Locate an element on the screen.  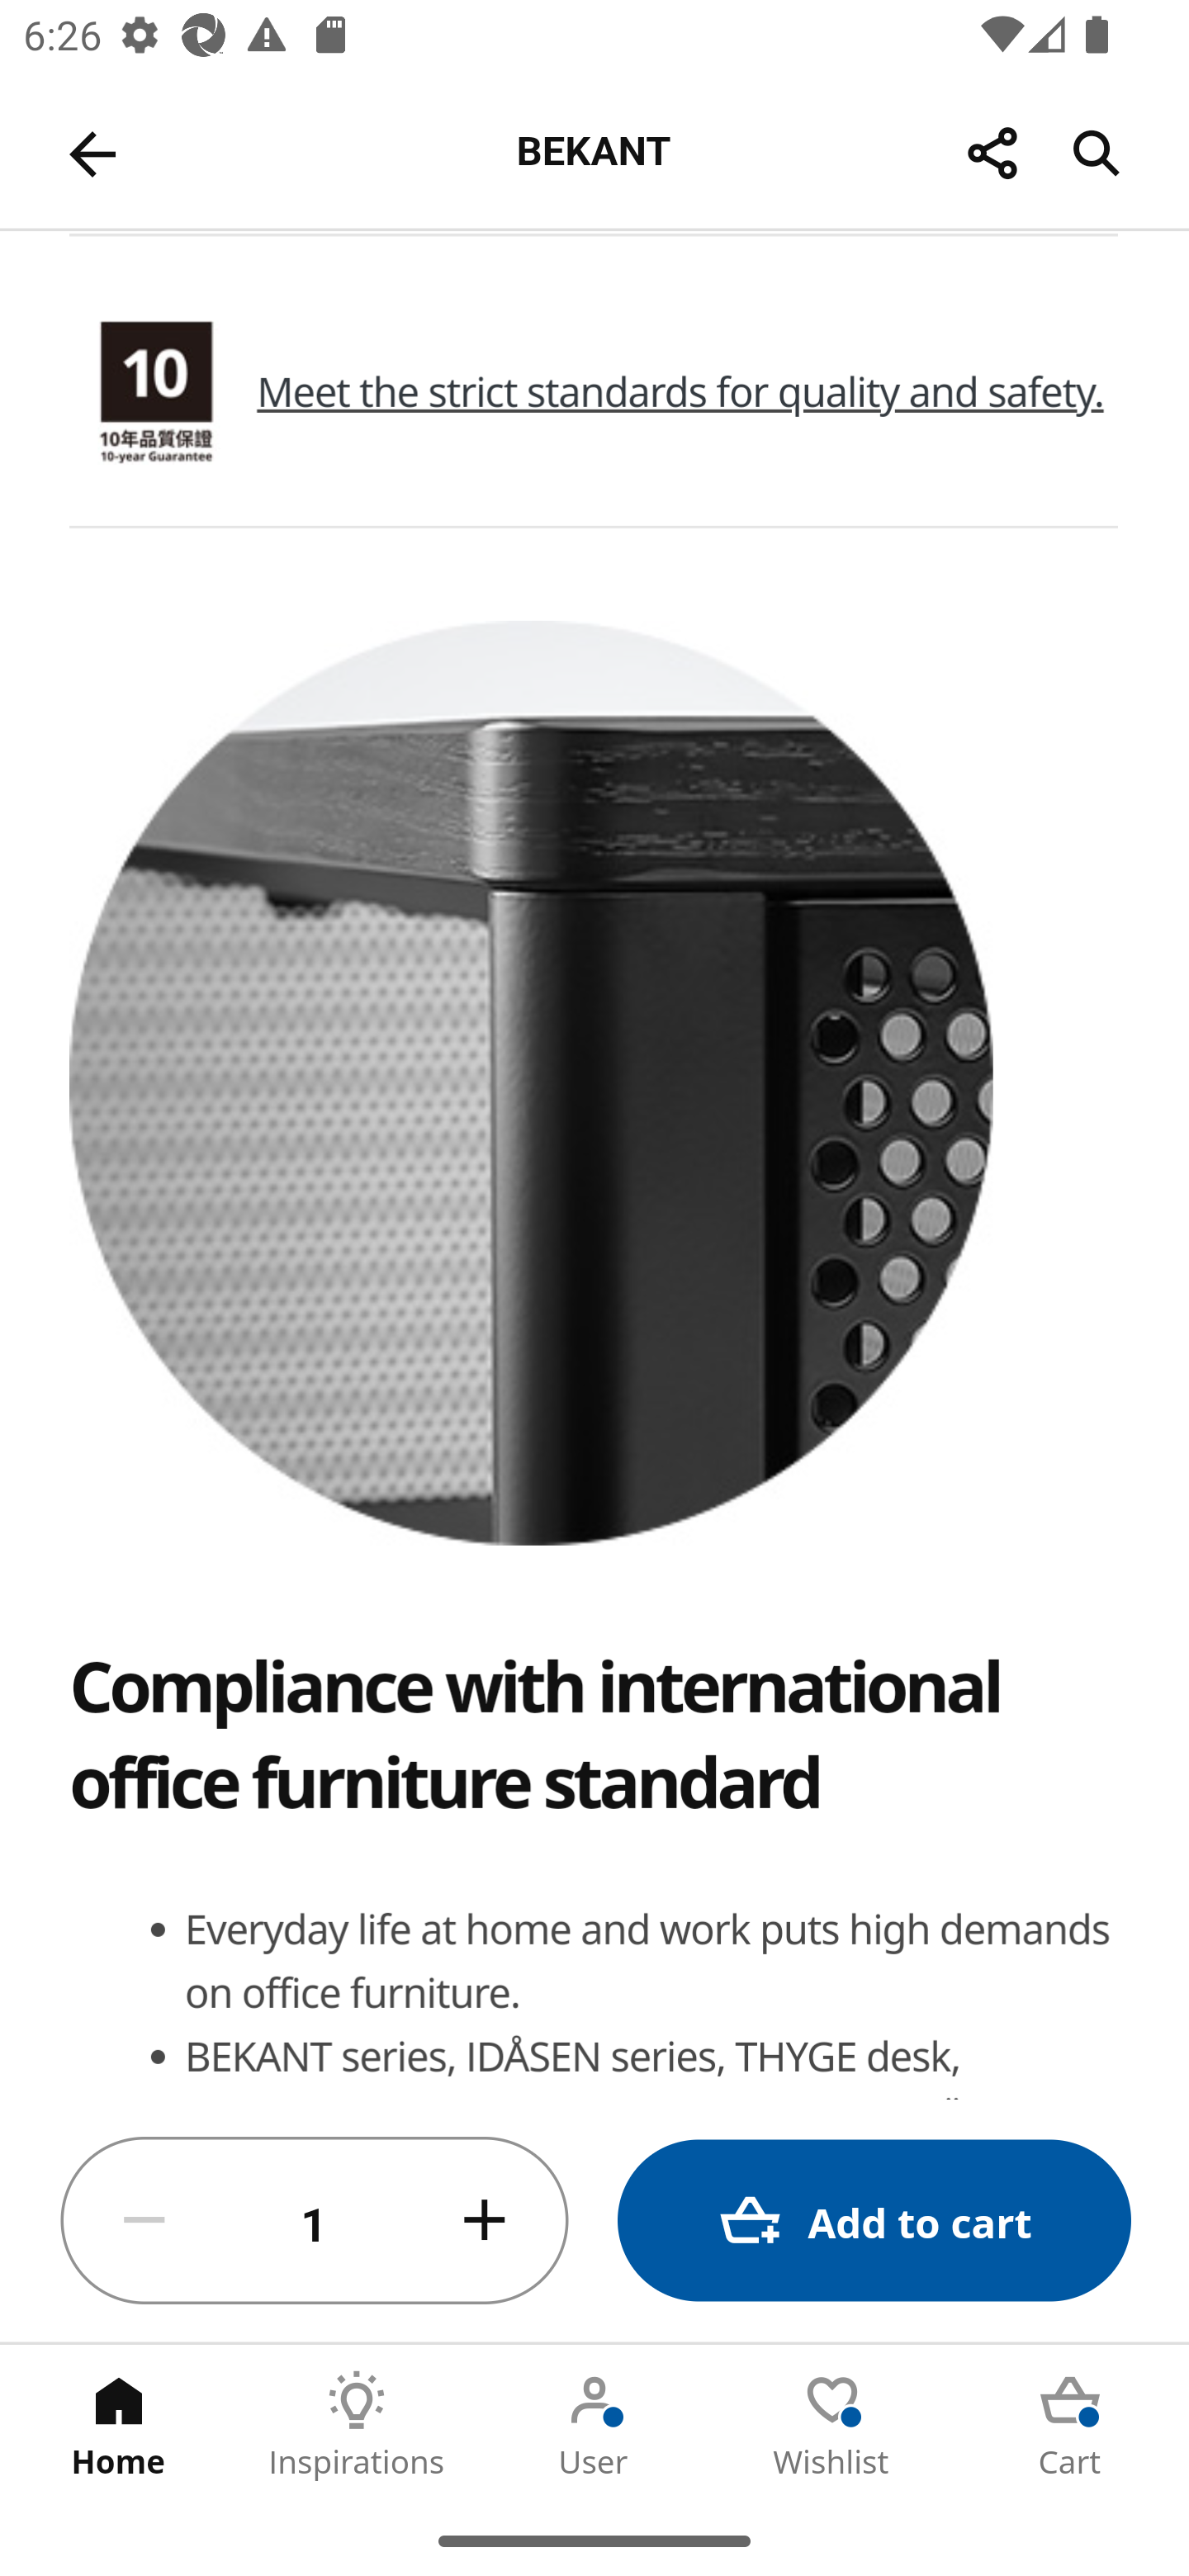
Meet the strict standards for quality and safety. is located at coordinates (680, 391).